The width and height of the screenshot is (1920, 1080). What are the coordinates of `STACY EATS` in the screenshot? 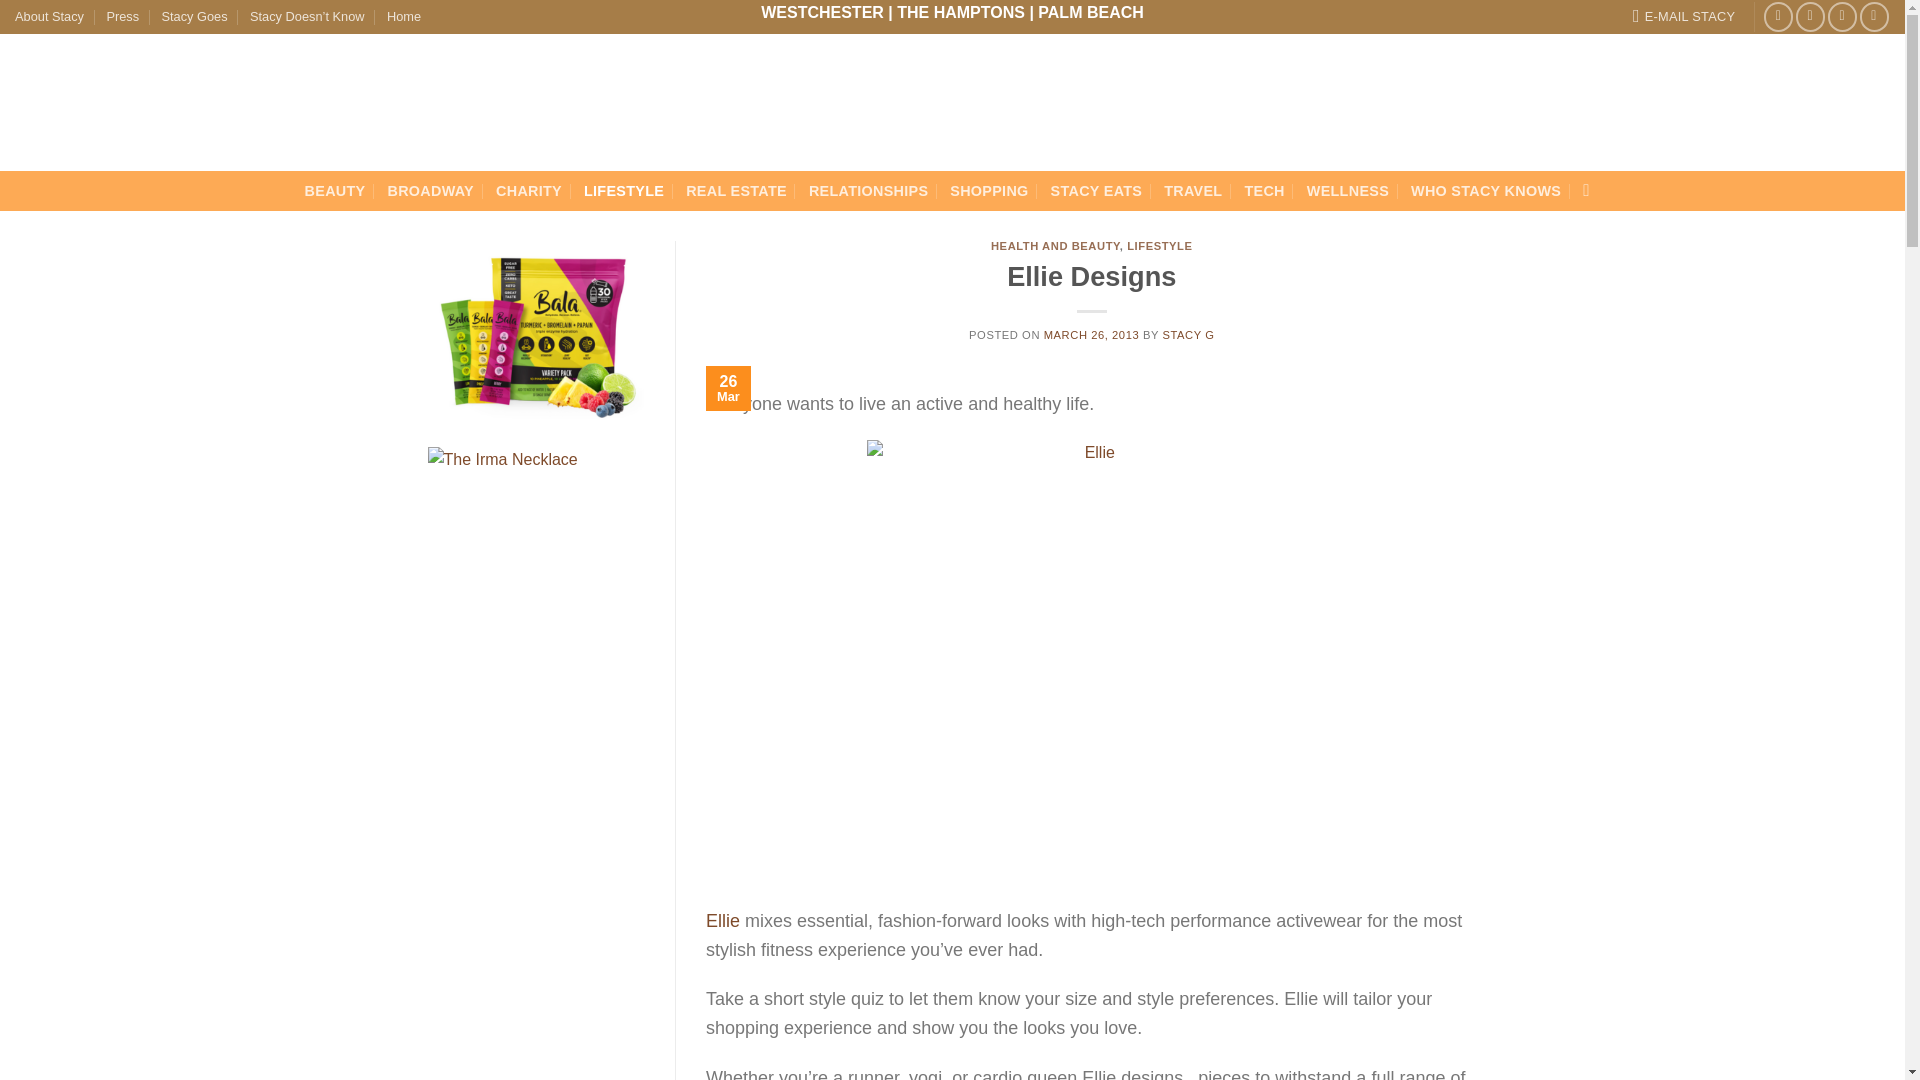 It's located at (1096, 190).